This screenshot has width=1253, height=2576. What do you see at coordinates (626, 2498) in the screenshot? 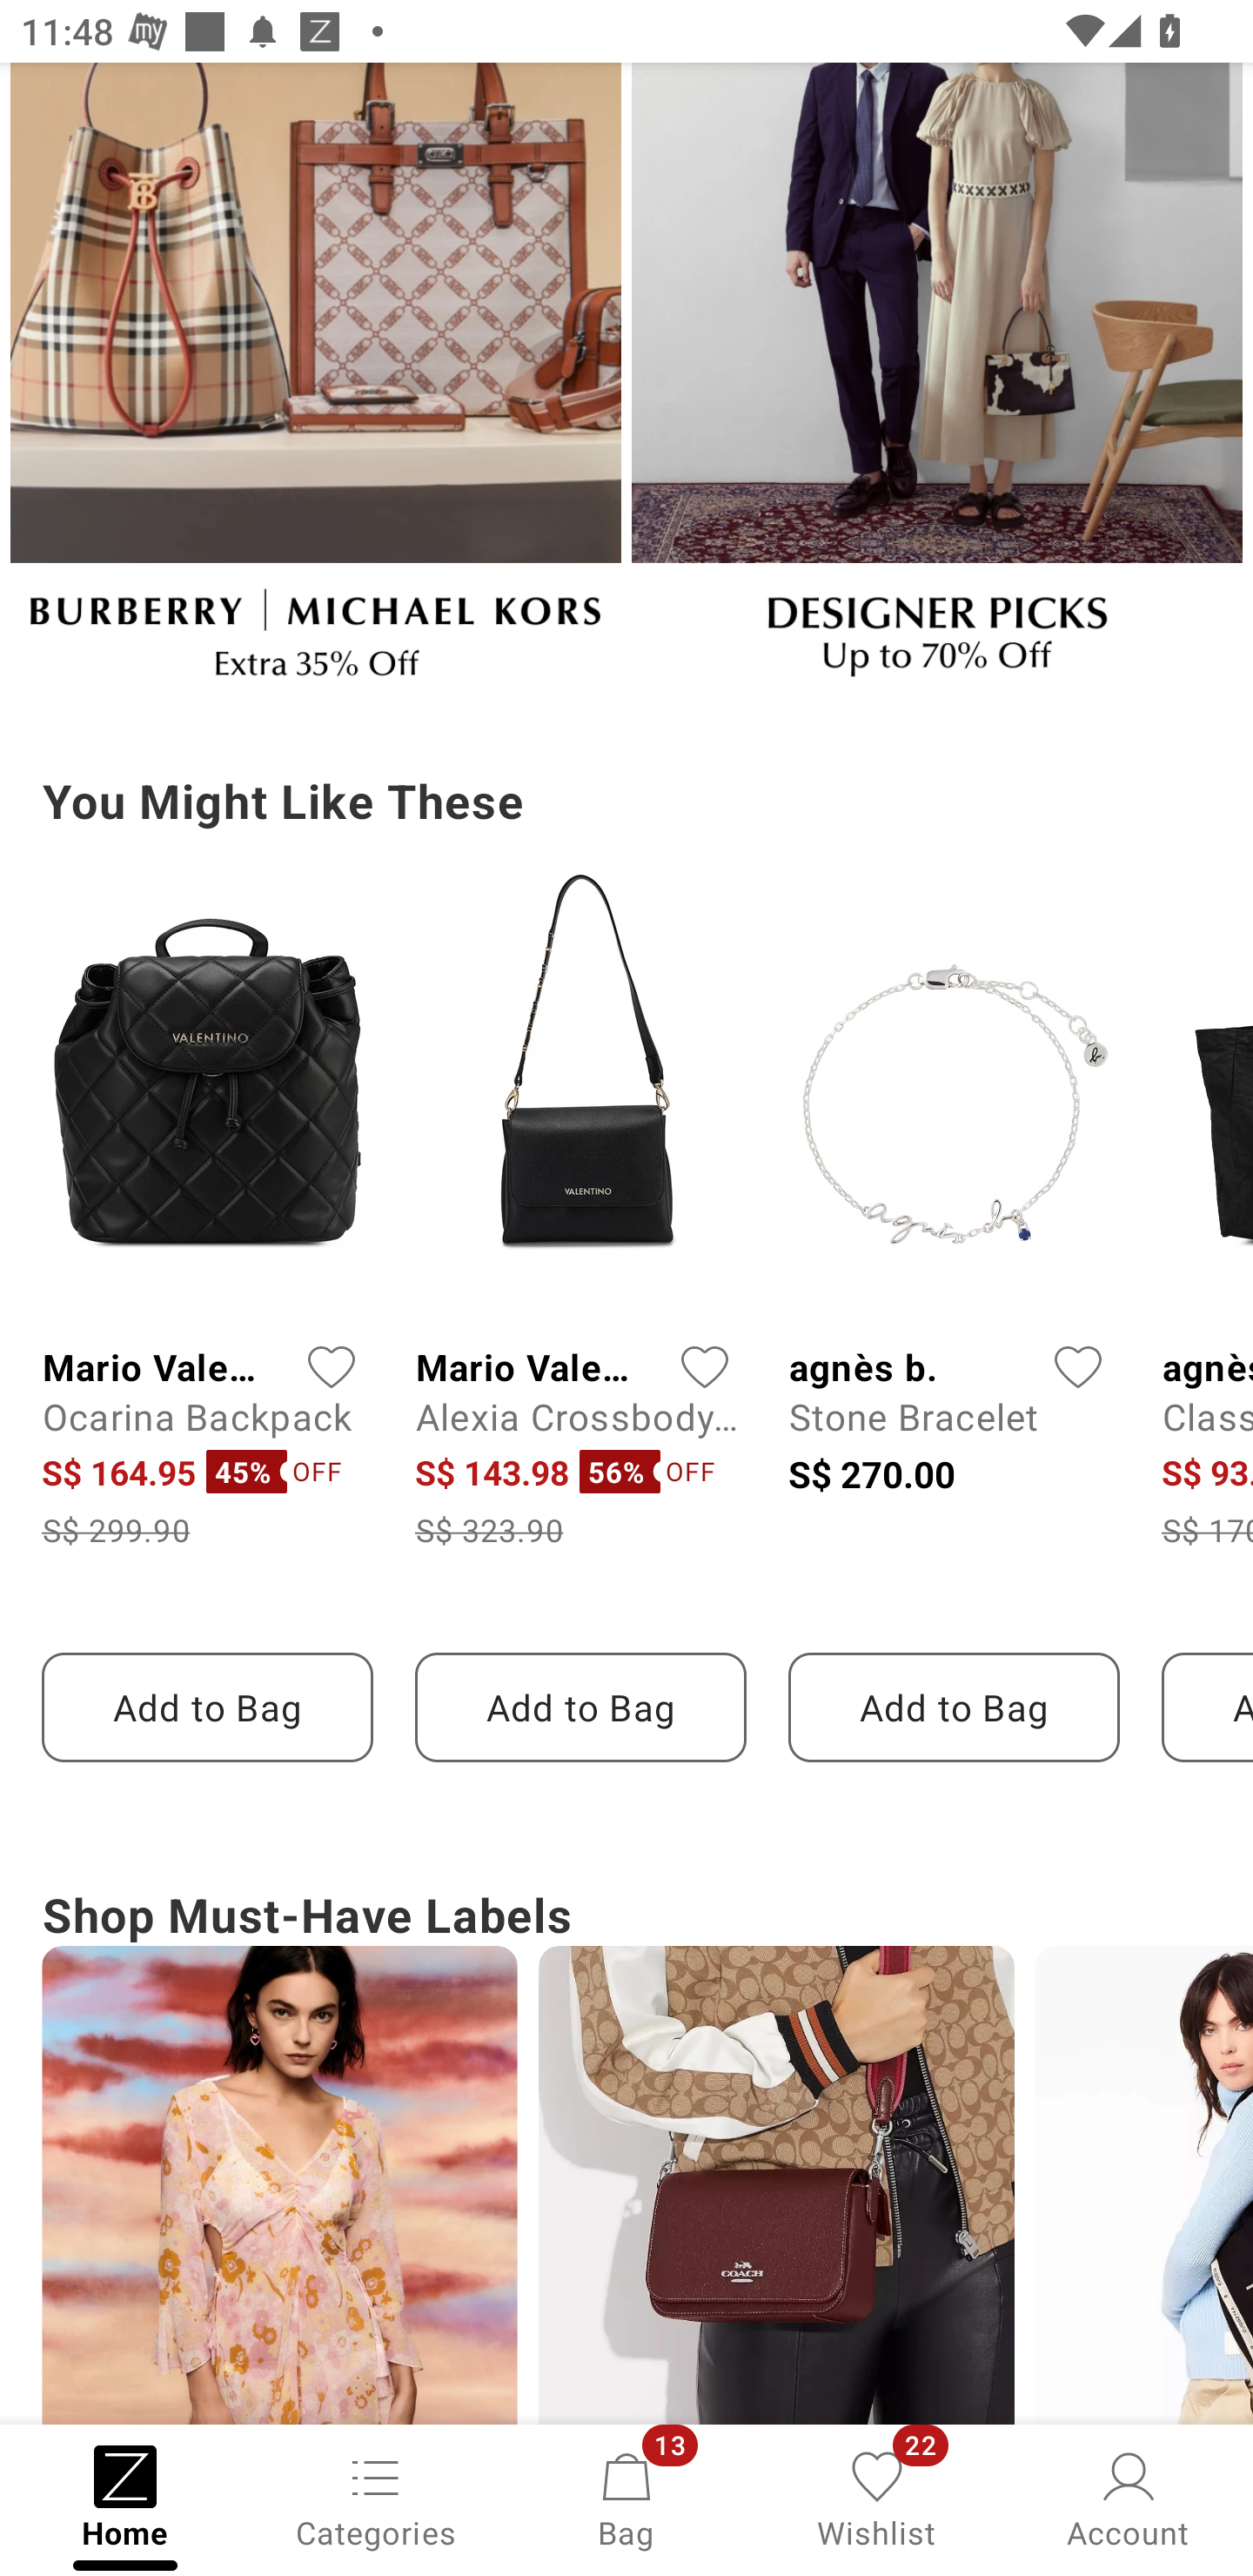
I see `Bag, 13 new notifications Bag` at bounding box center [626, 2498].